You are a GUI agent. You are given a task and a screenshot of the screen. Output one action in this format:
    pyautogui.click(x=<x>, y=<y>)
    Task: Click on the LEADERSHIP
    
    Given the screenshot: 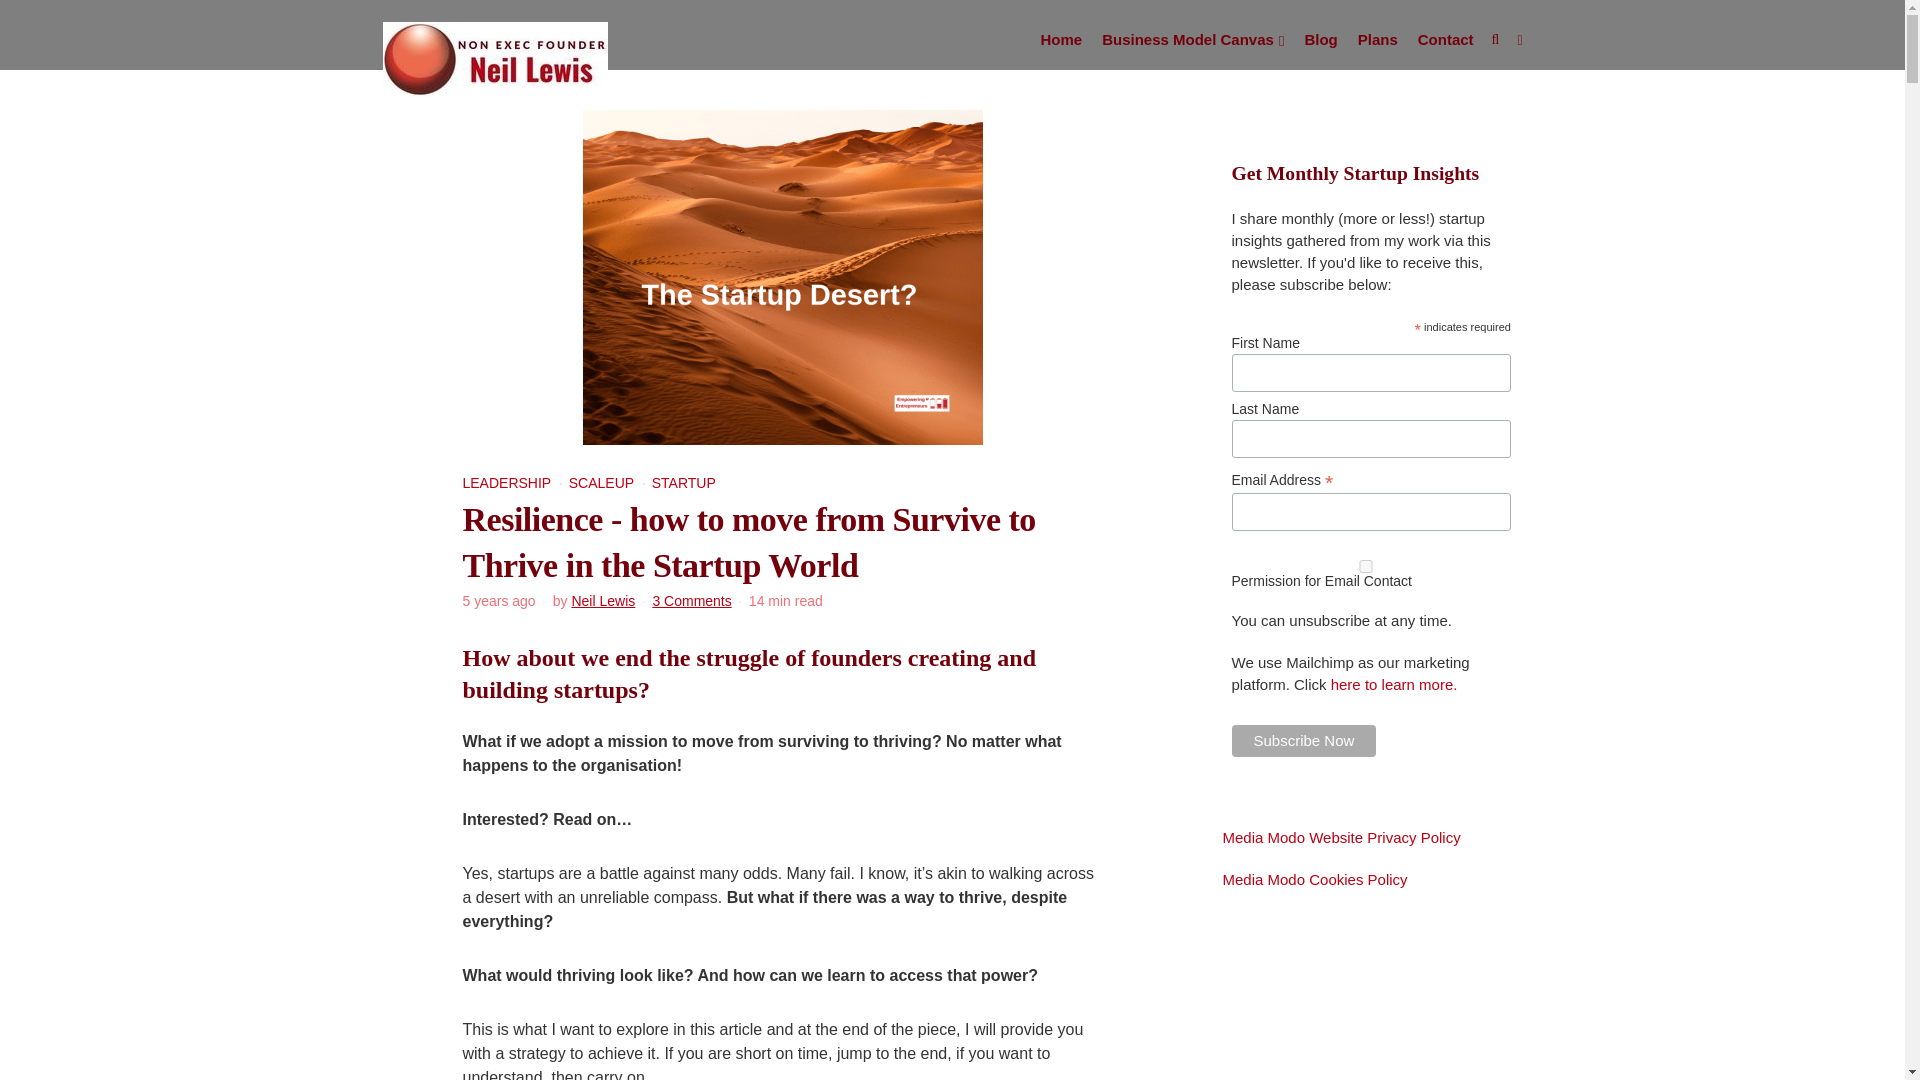 What is the action you would take?
    pyautogui.click(x=506, y=483)
    